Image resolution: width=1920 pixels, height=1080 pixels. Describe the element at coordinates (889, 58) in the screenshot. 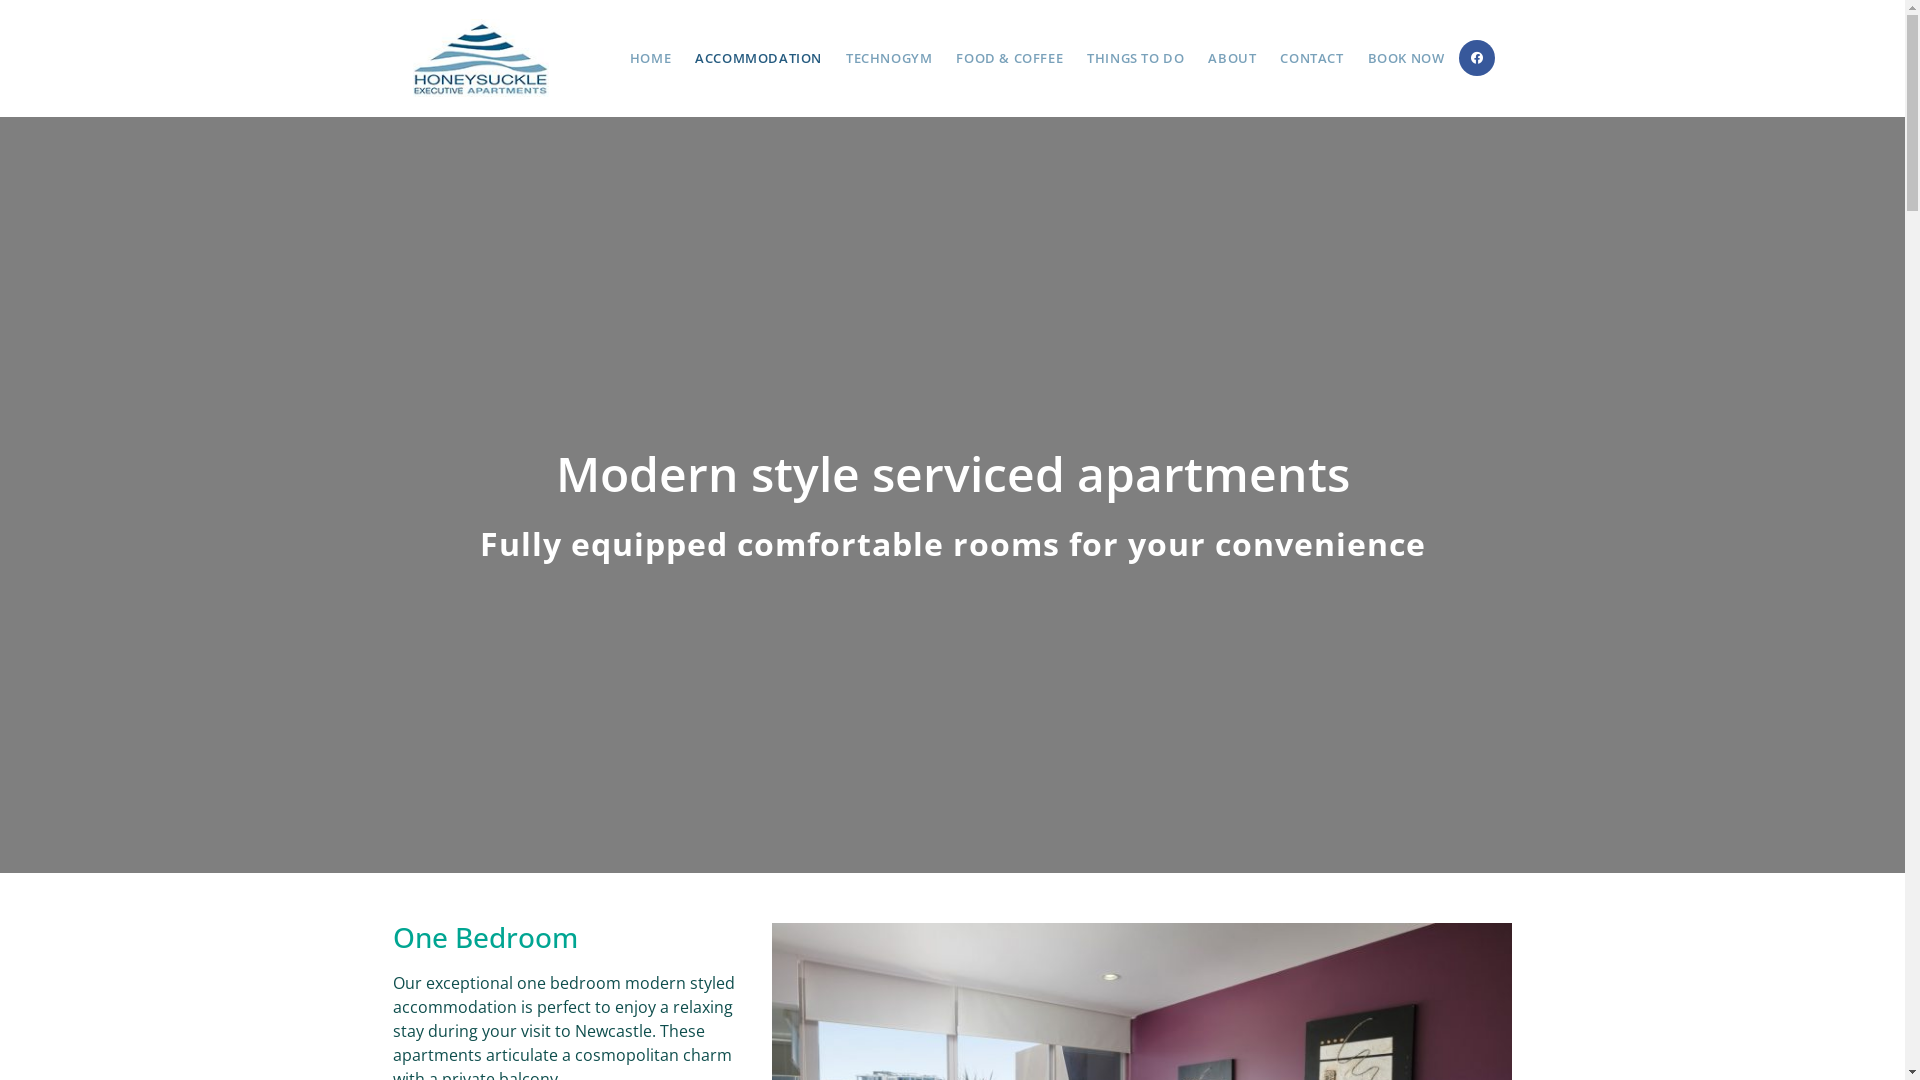

I see `TECHNOGYM` at that location.